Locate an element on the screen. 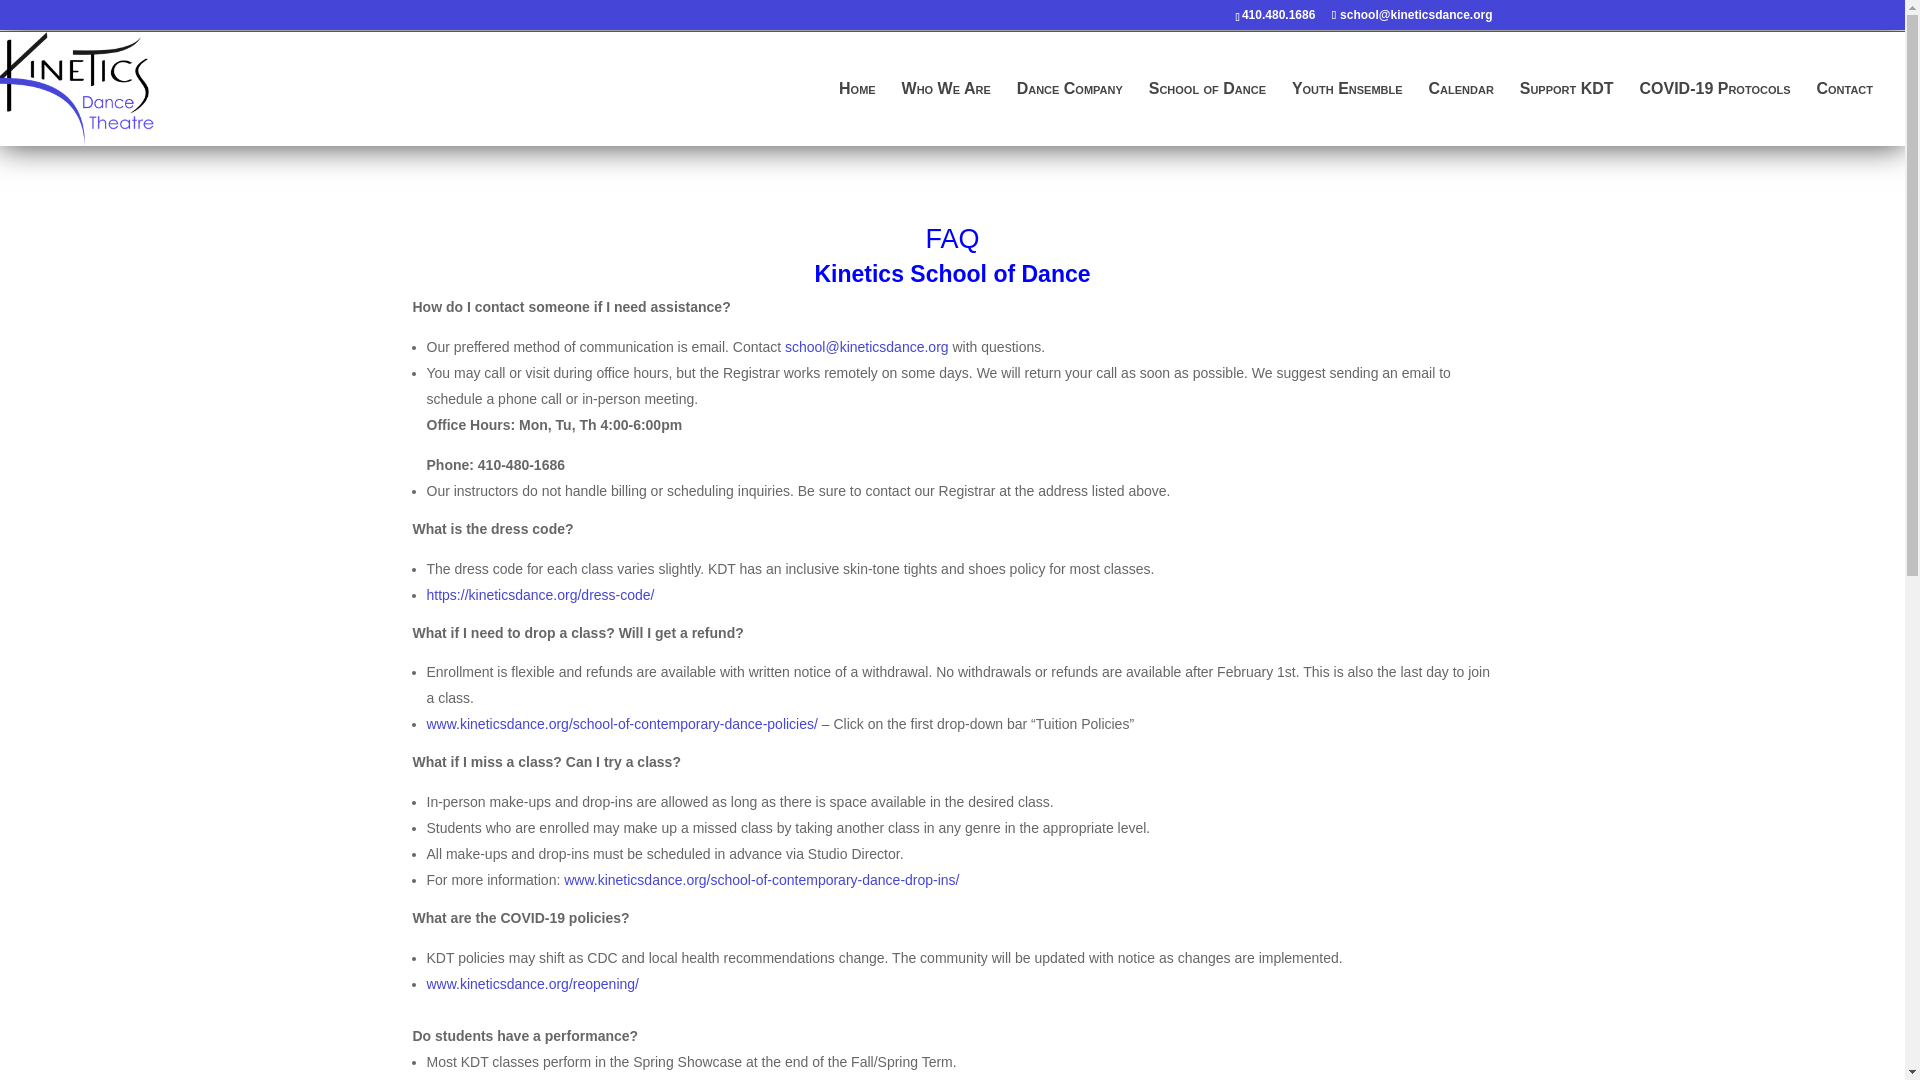 Image resolution: width=1920 pixels, height=1080 pixels. Support KDT is located at coordinates (1567, 114).